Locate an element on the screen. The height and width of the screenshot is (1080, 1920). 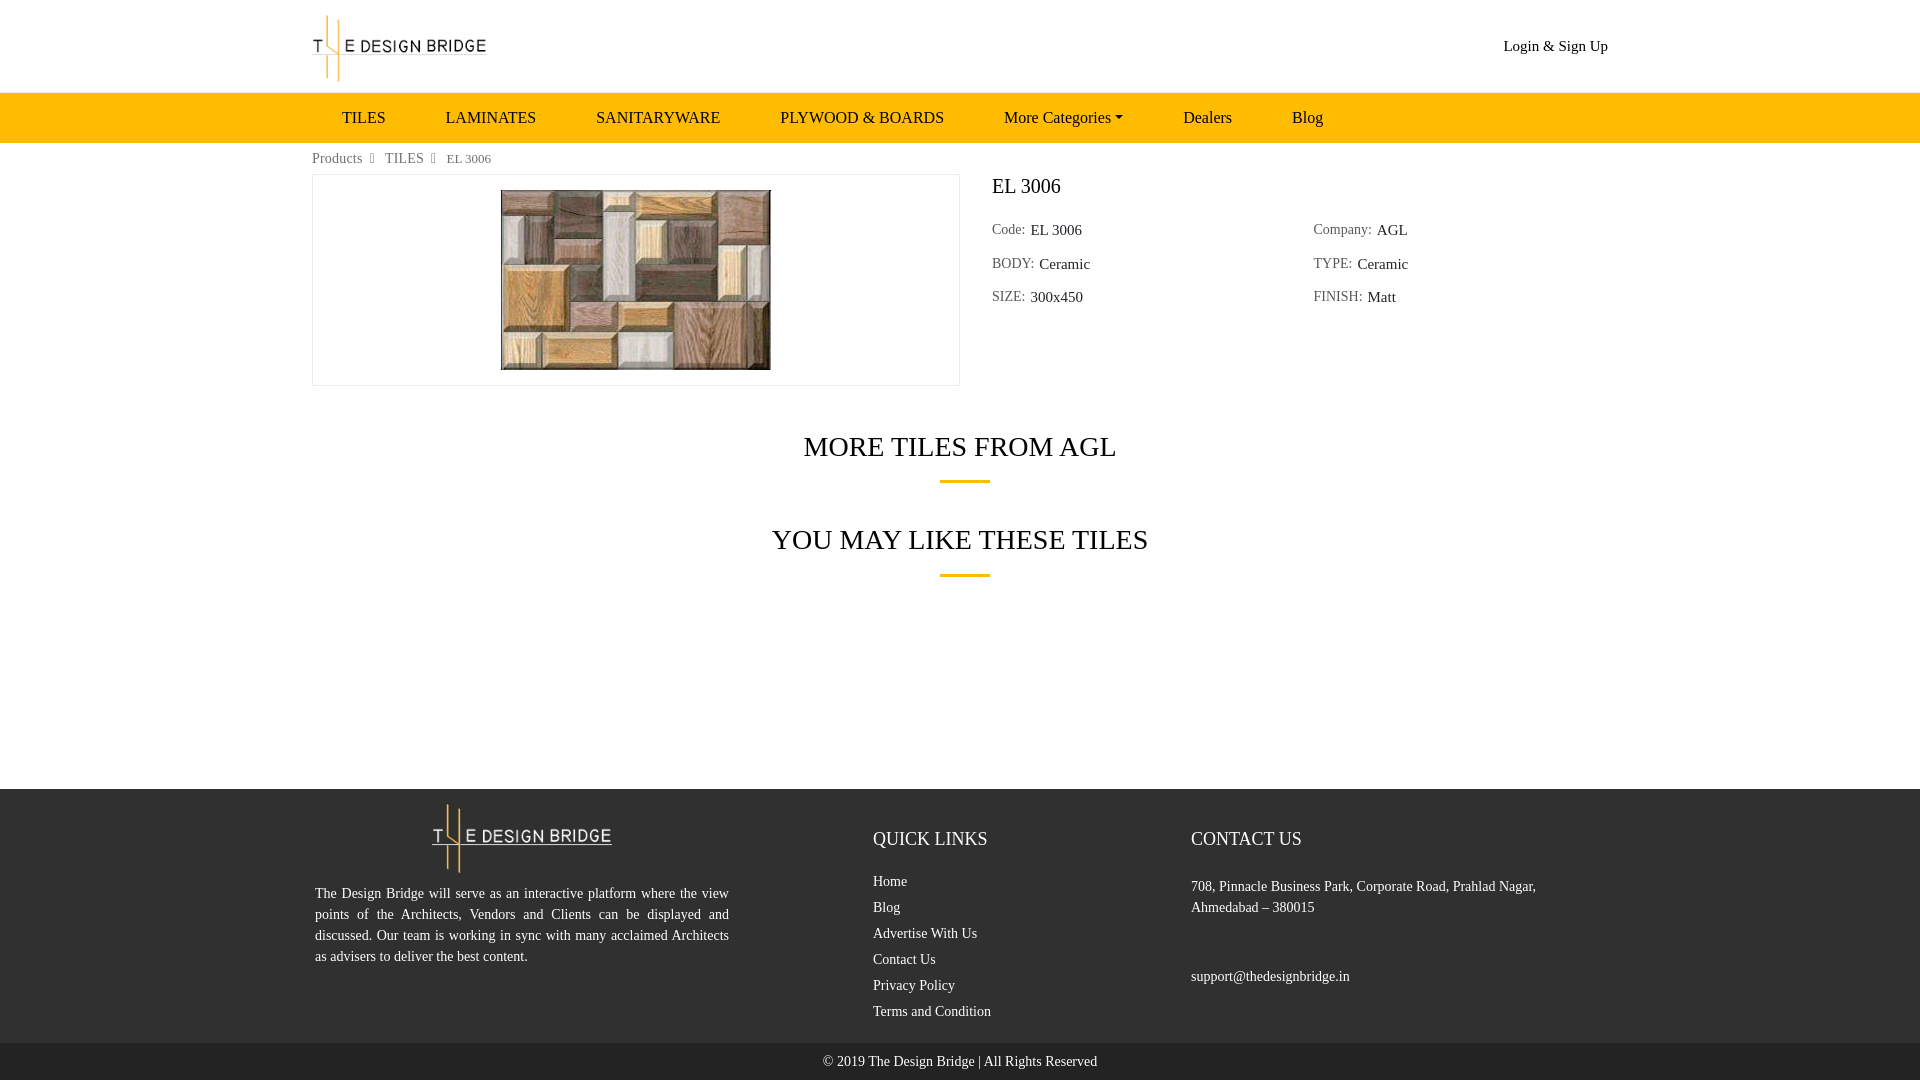
Dealers is located at coordinates (1208, 117).